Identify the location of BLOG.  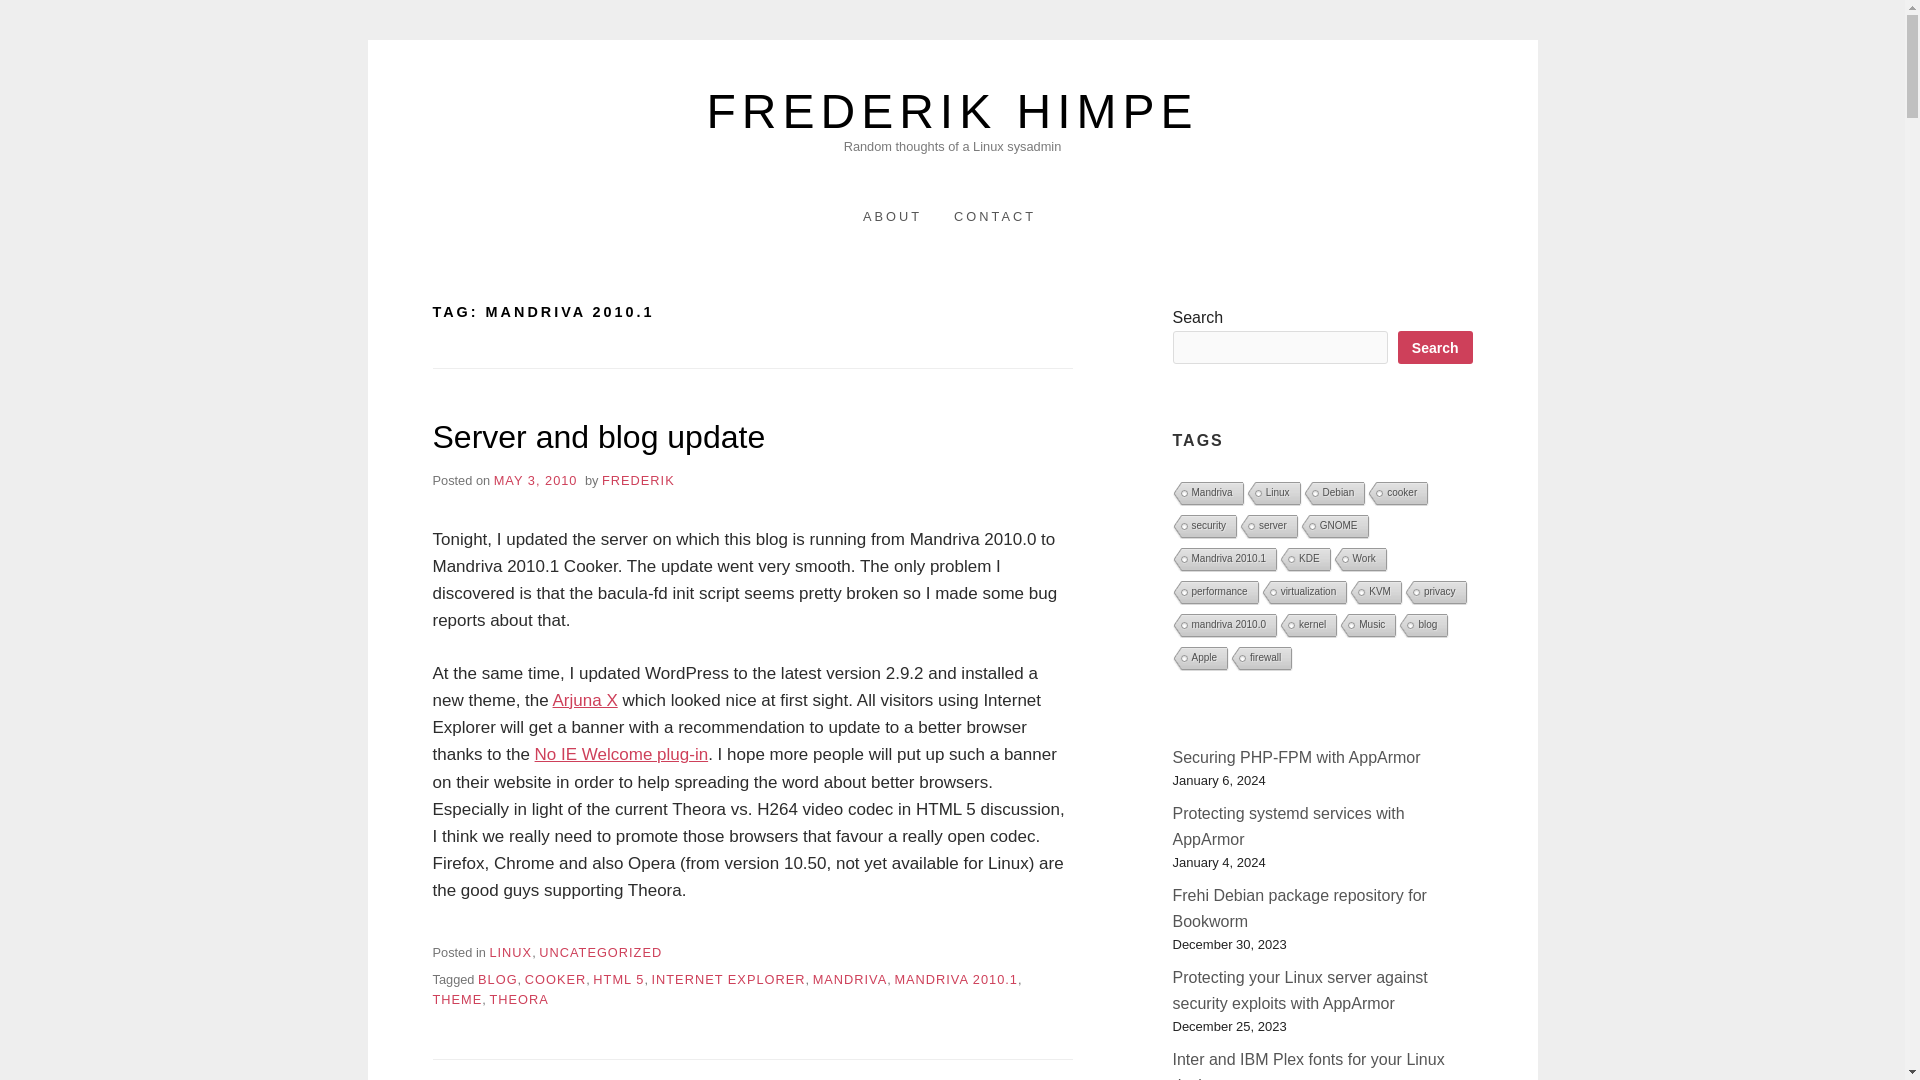
(498, 980).